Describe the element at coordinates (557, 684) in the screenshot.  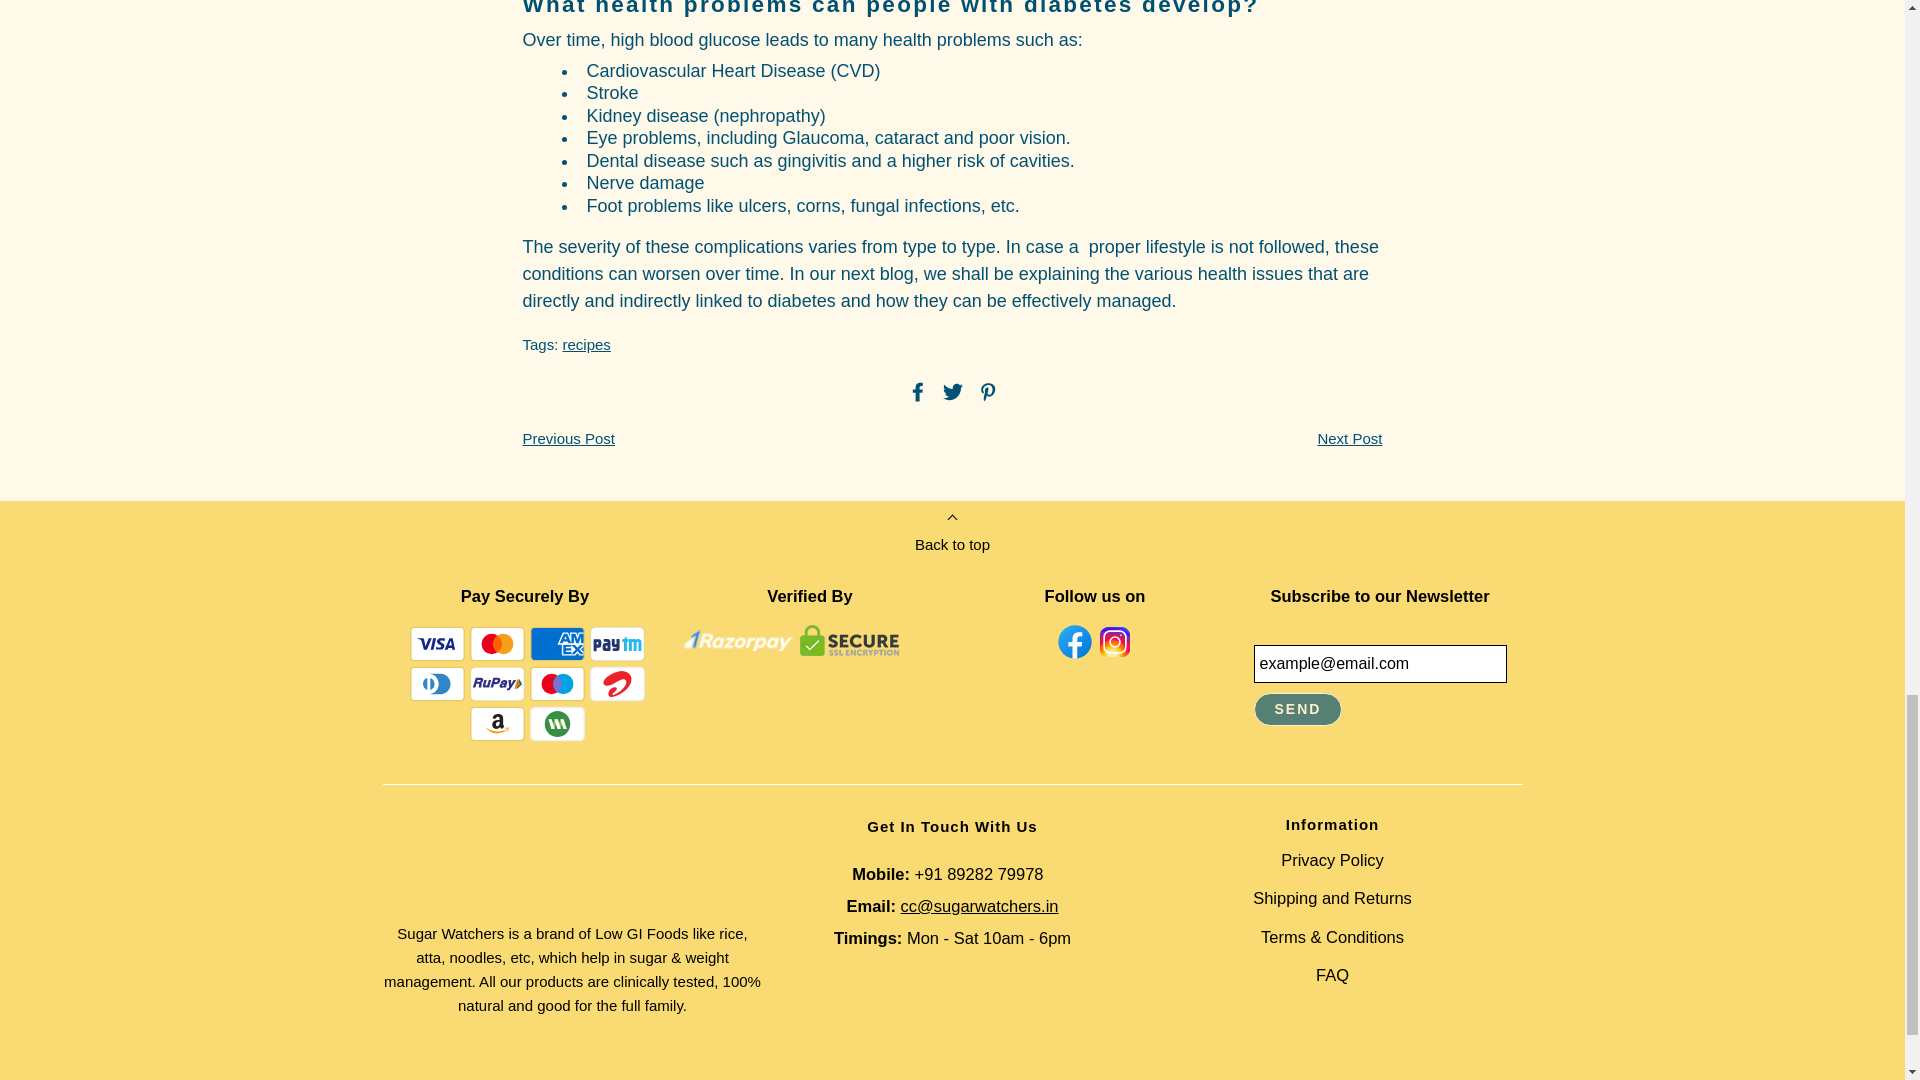
I see `Maestro` at that location.